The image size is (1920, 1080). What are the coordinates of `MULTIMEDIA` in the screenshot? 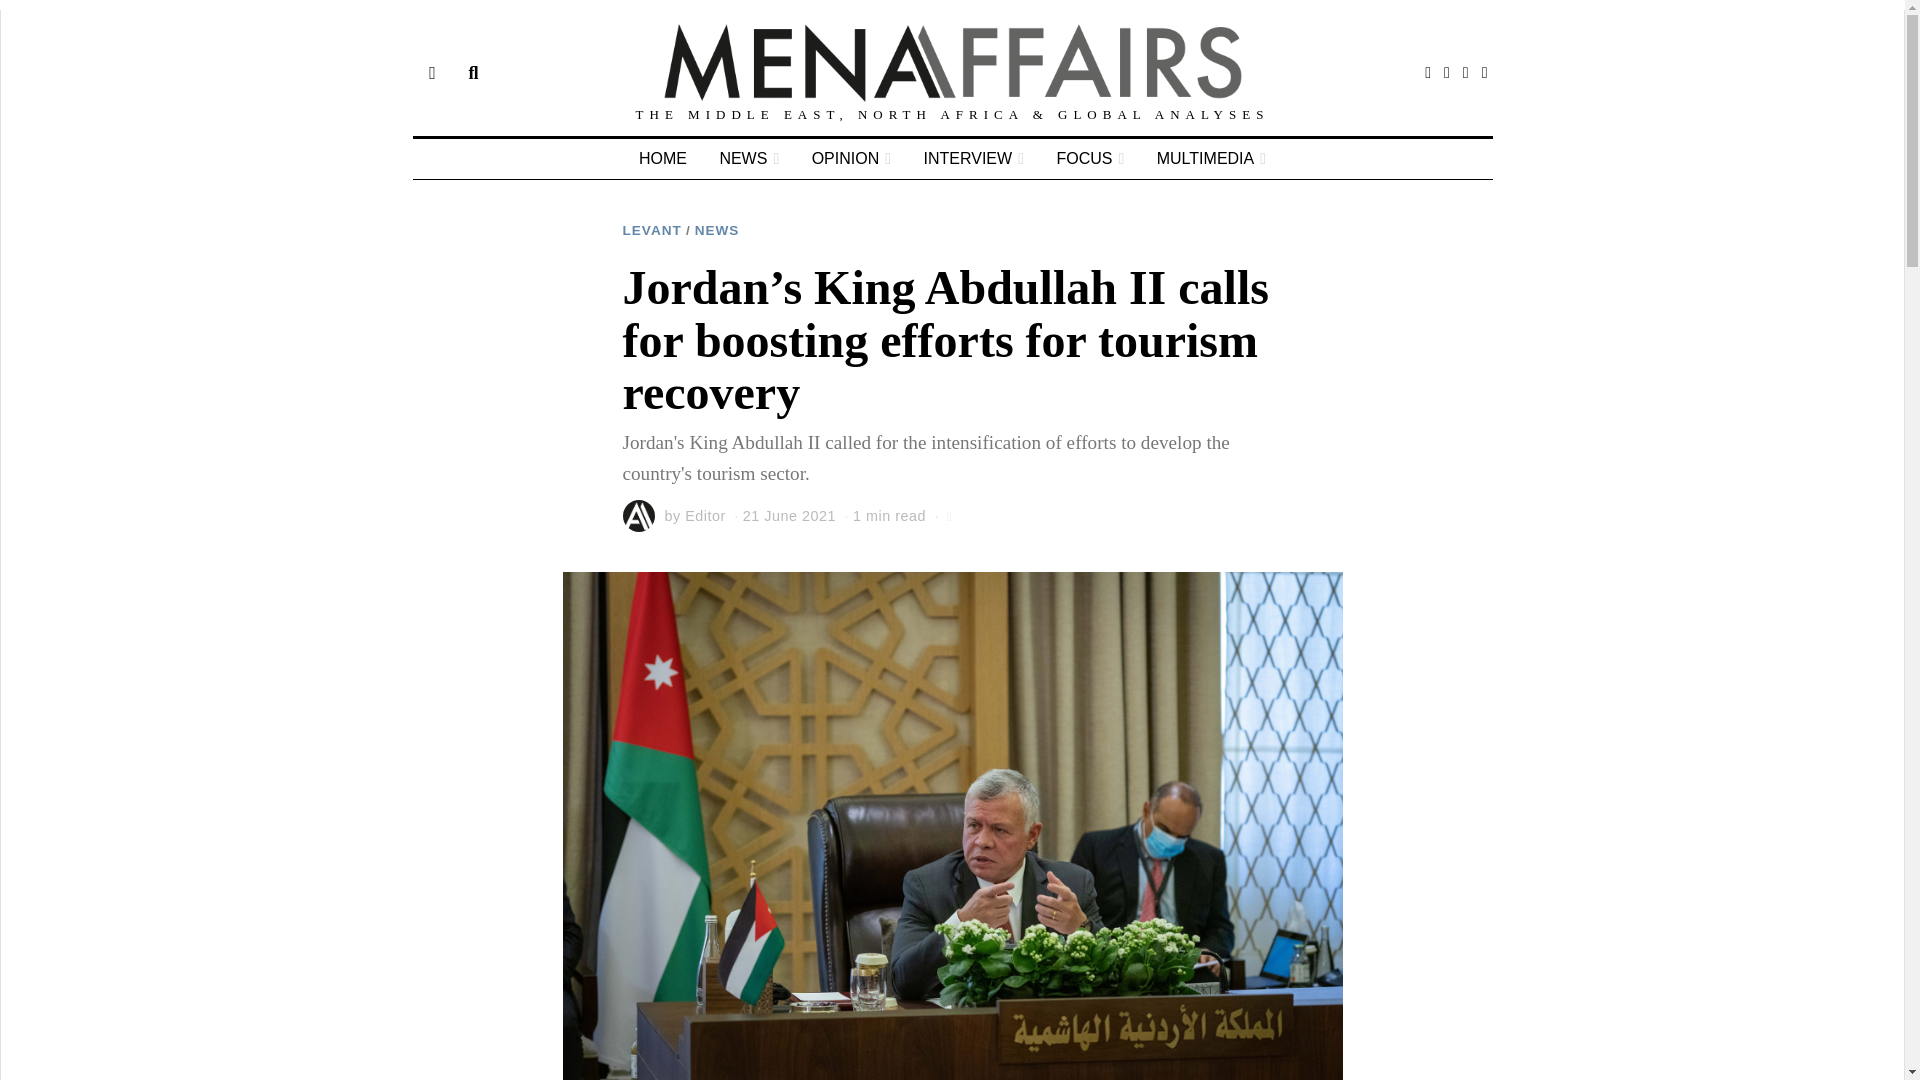 It's located at (1211, 159).